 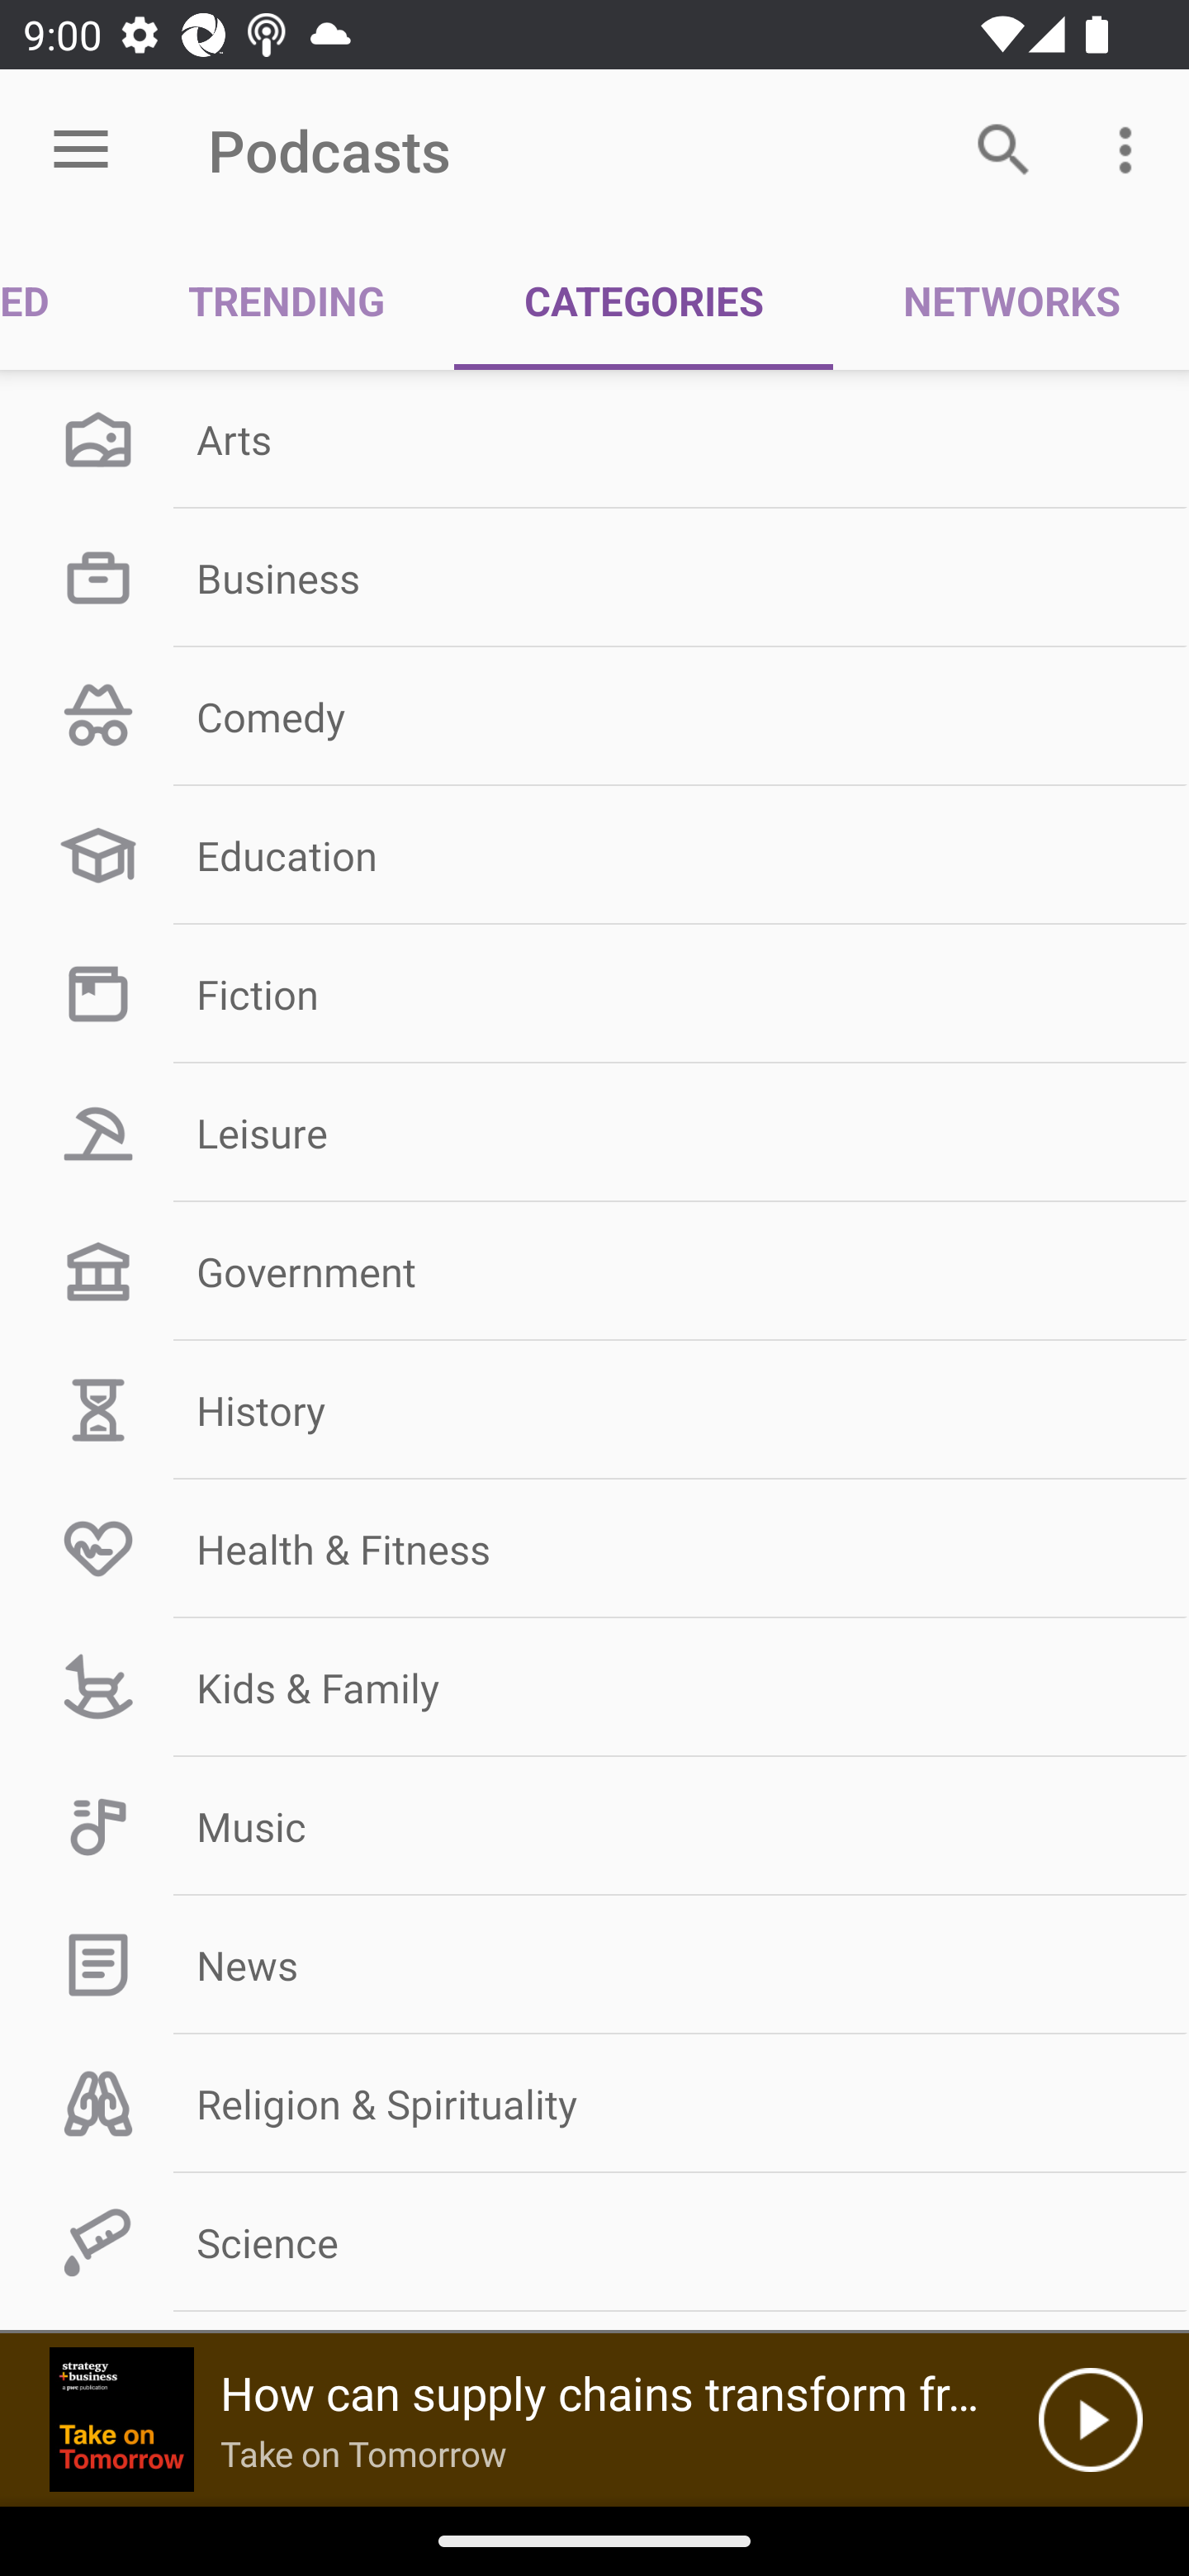 What do you see at coordinates (1131, 149) in the screenshot?
I see `More options` at bounding box center [1131, 149].